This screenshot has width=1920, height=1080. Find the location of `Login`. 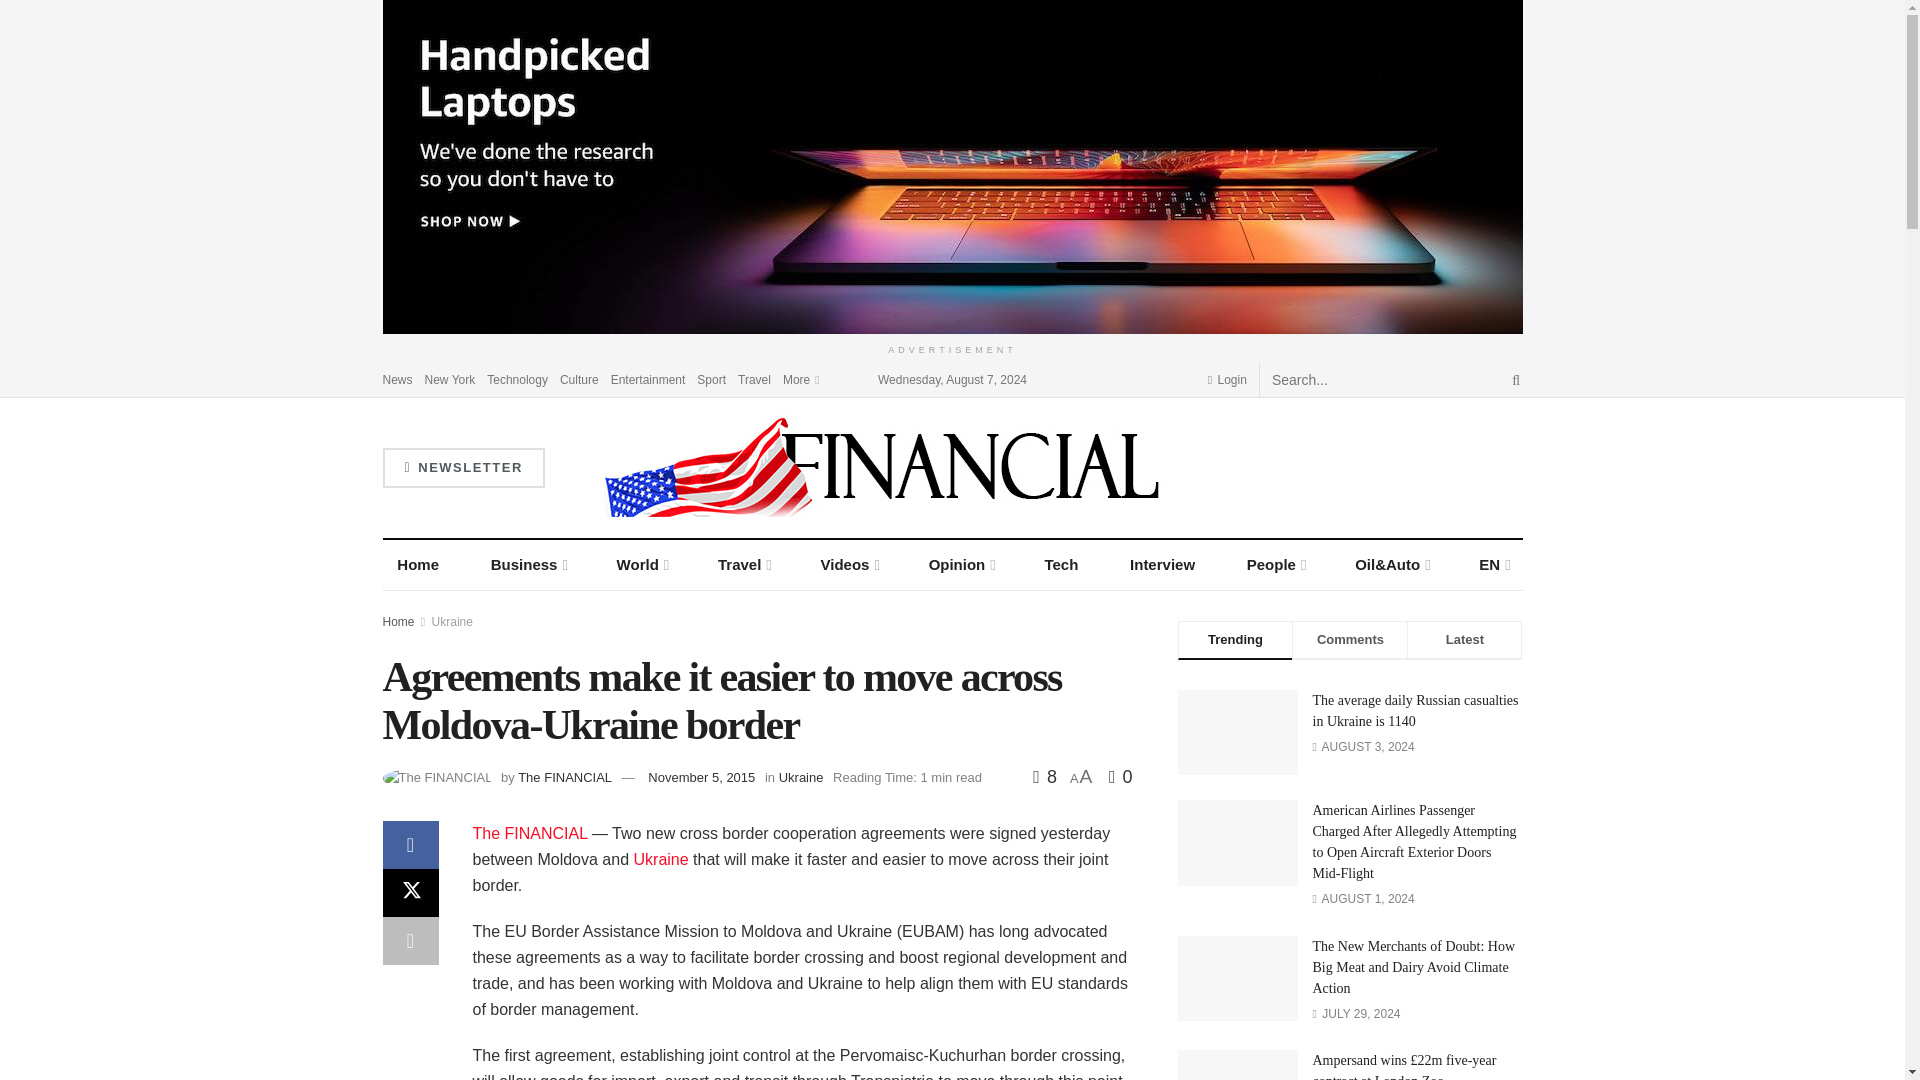

Login is located at coordinates (1226, 378).